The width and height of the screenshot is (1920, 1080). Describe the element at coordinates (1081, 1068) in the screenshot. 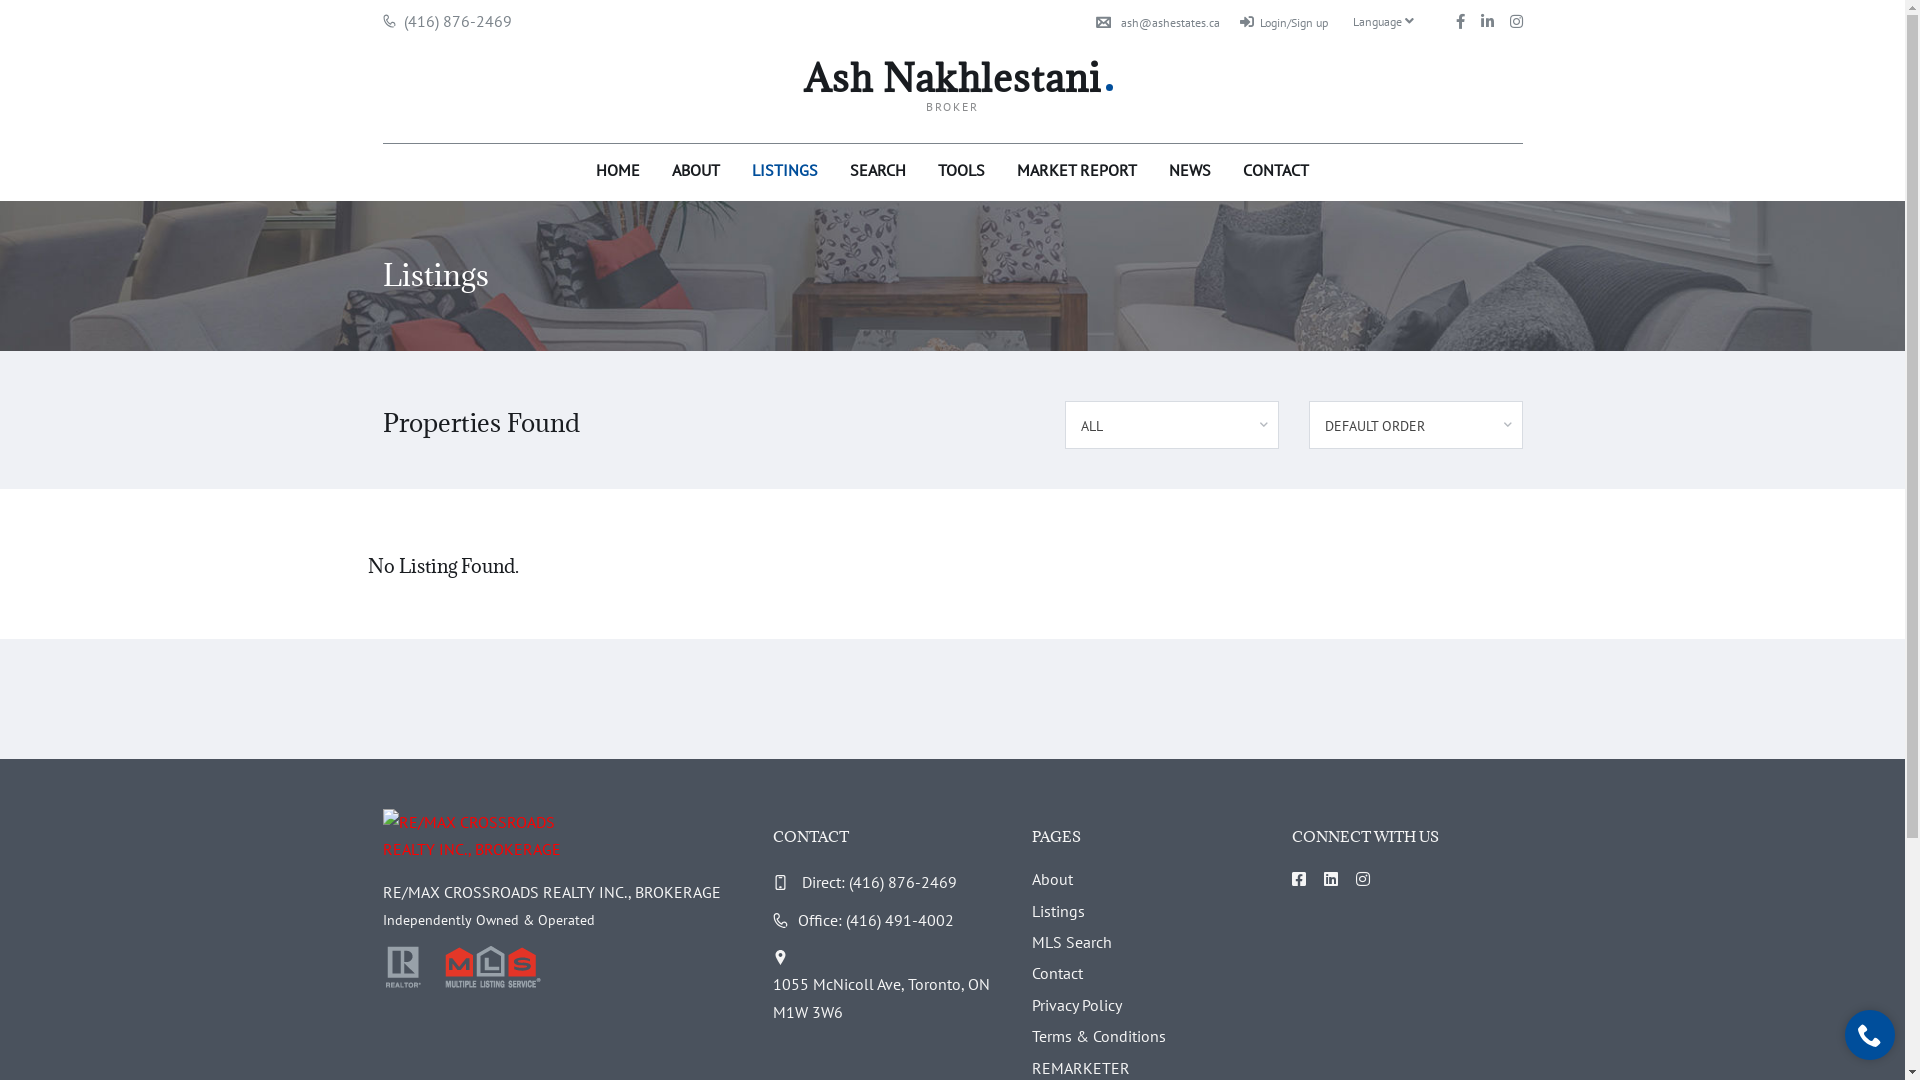

I see `REMARKETER` at that location.